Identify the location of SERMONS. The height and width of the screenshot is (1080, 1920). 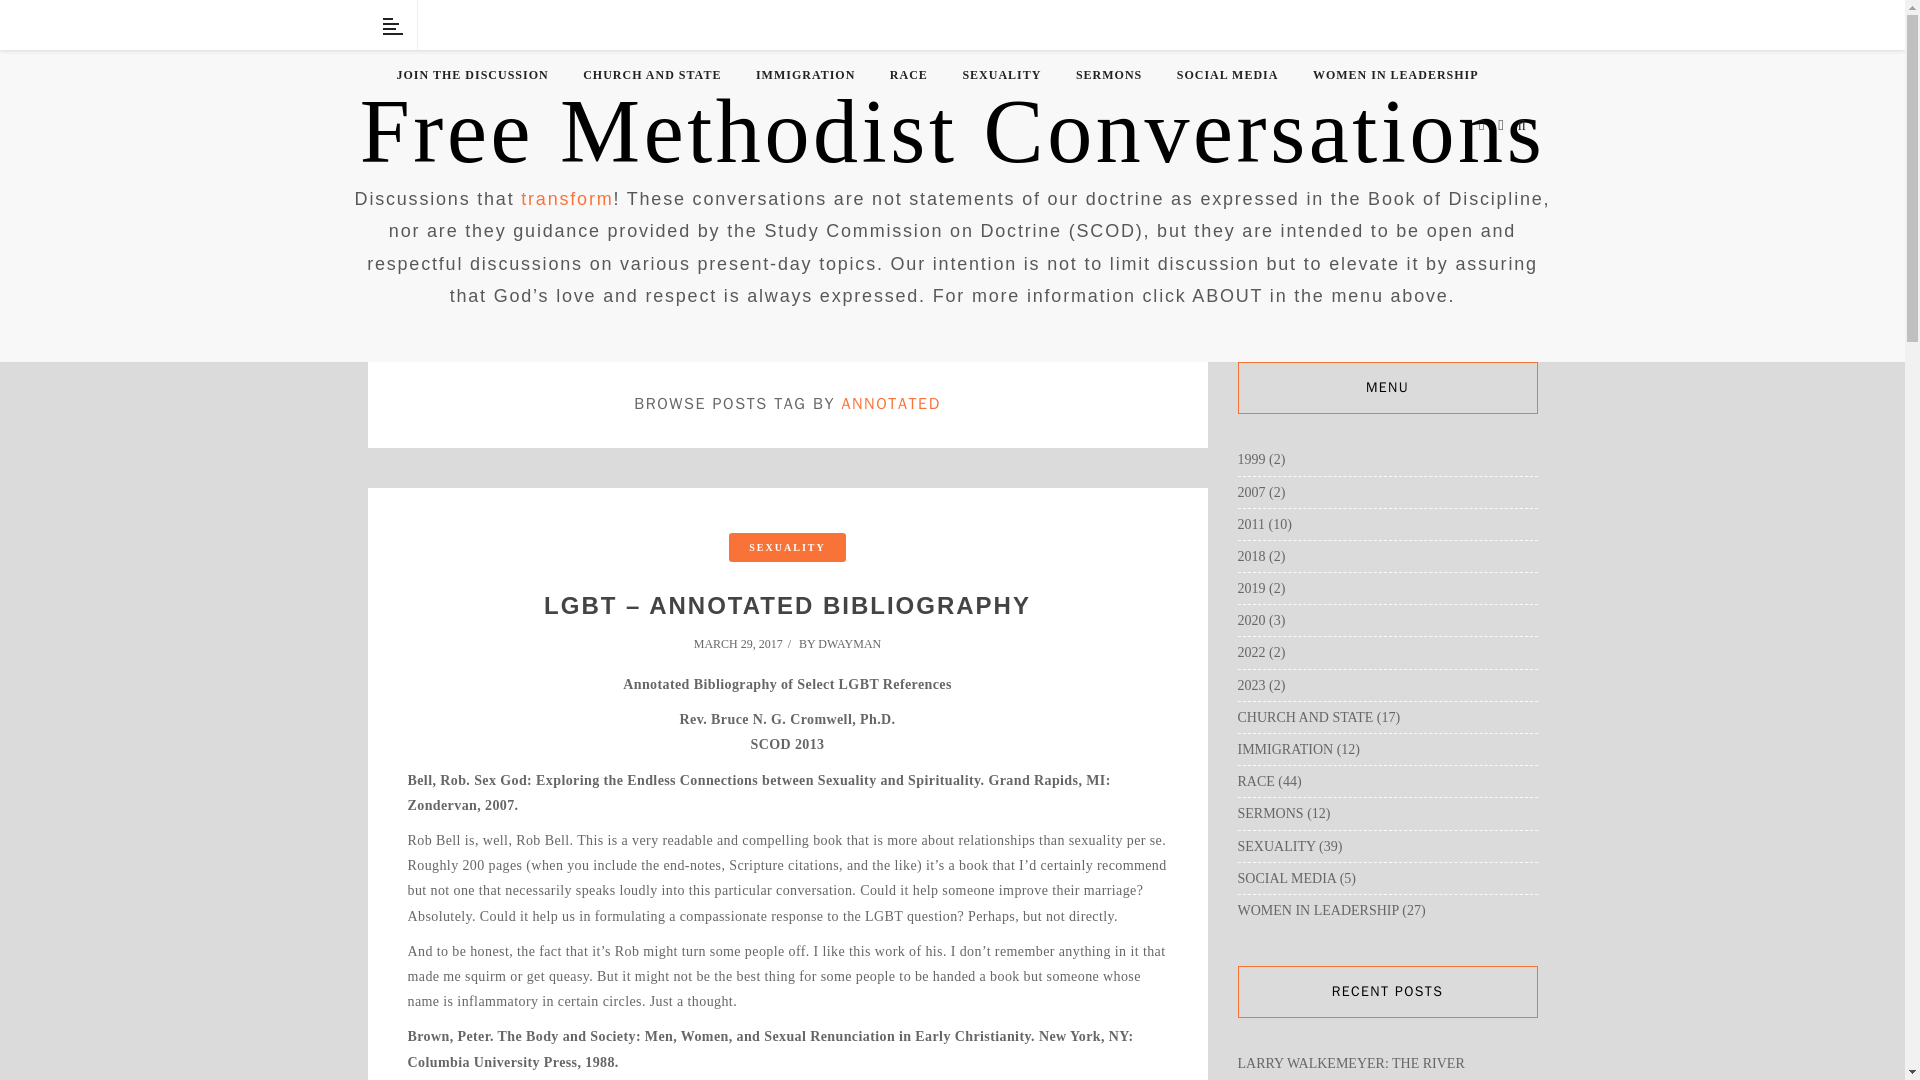
(1108, 75).